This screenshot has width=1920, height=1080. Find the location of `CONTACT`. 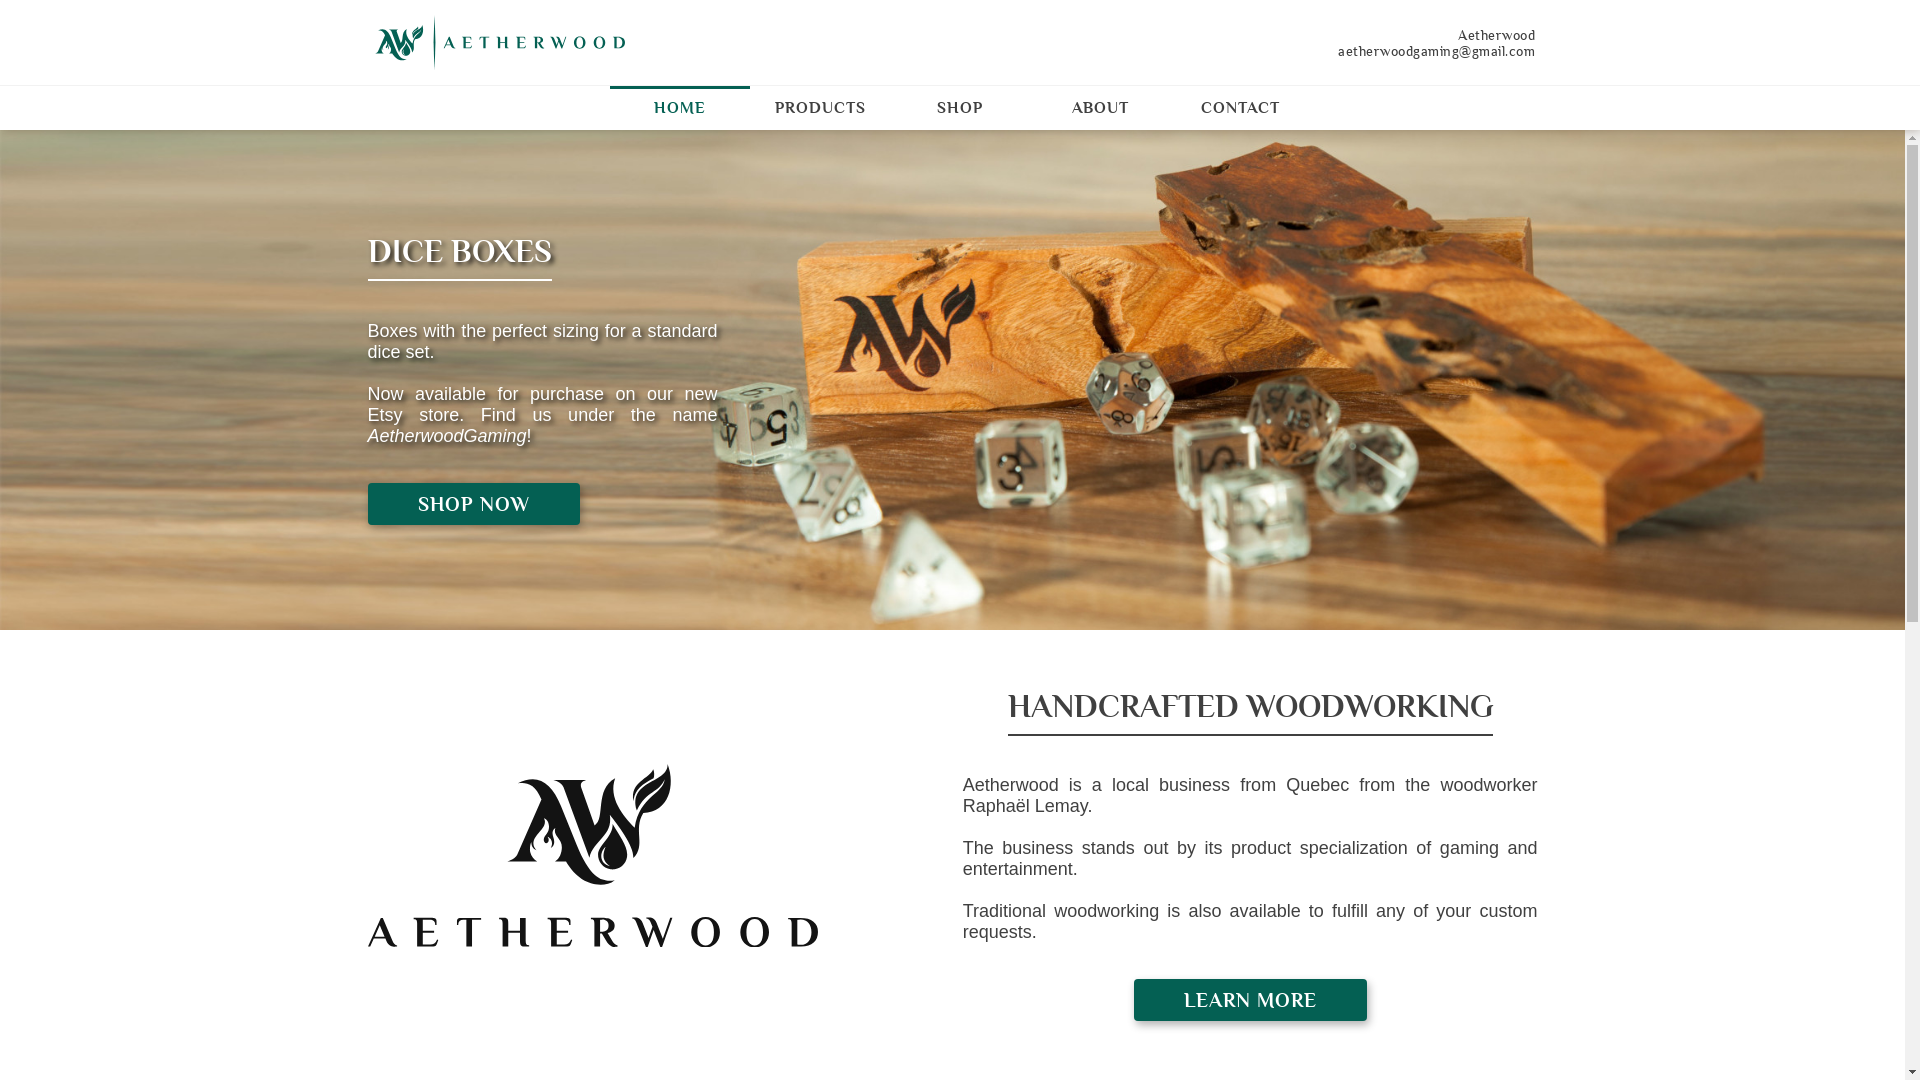

CONTACT is located at coordinates (1240, 108).